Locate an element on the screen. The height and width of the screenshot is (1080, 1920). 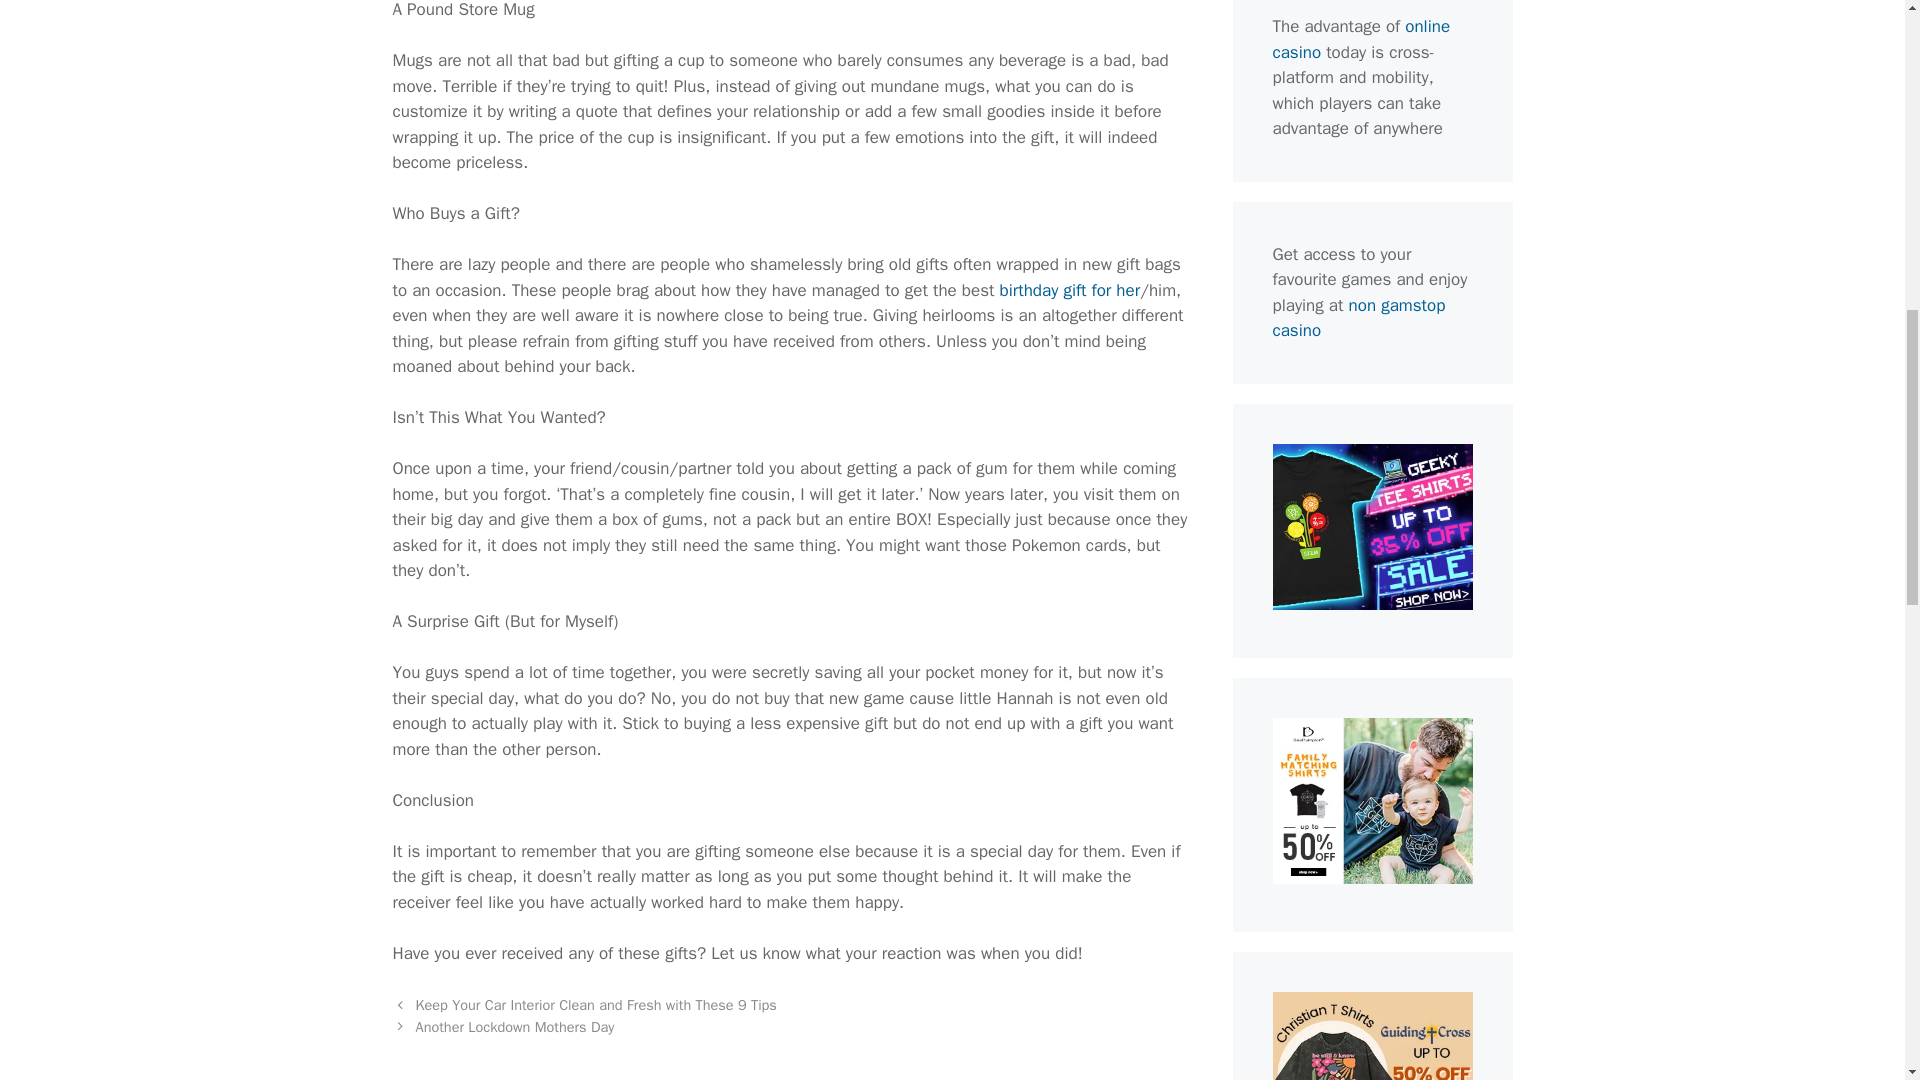
birthday gift for her is located at coordinates (1070, 290).